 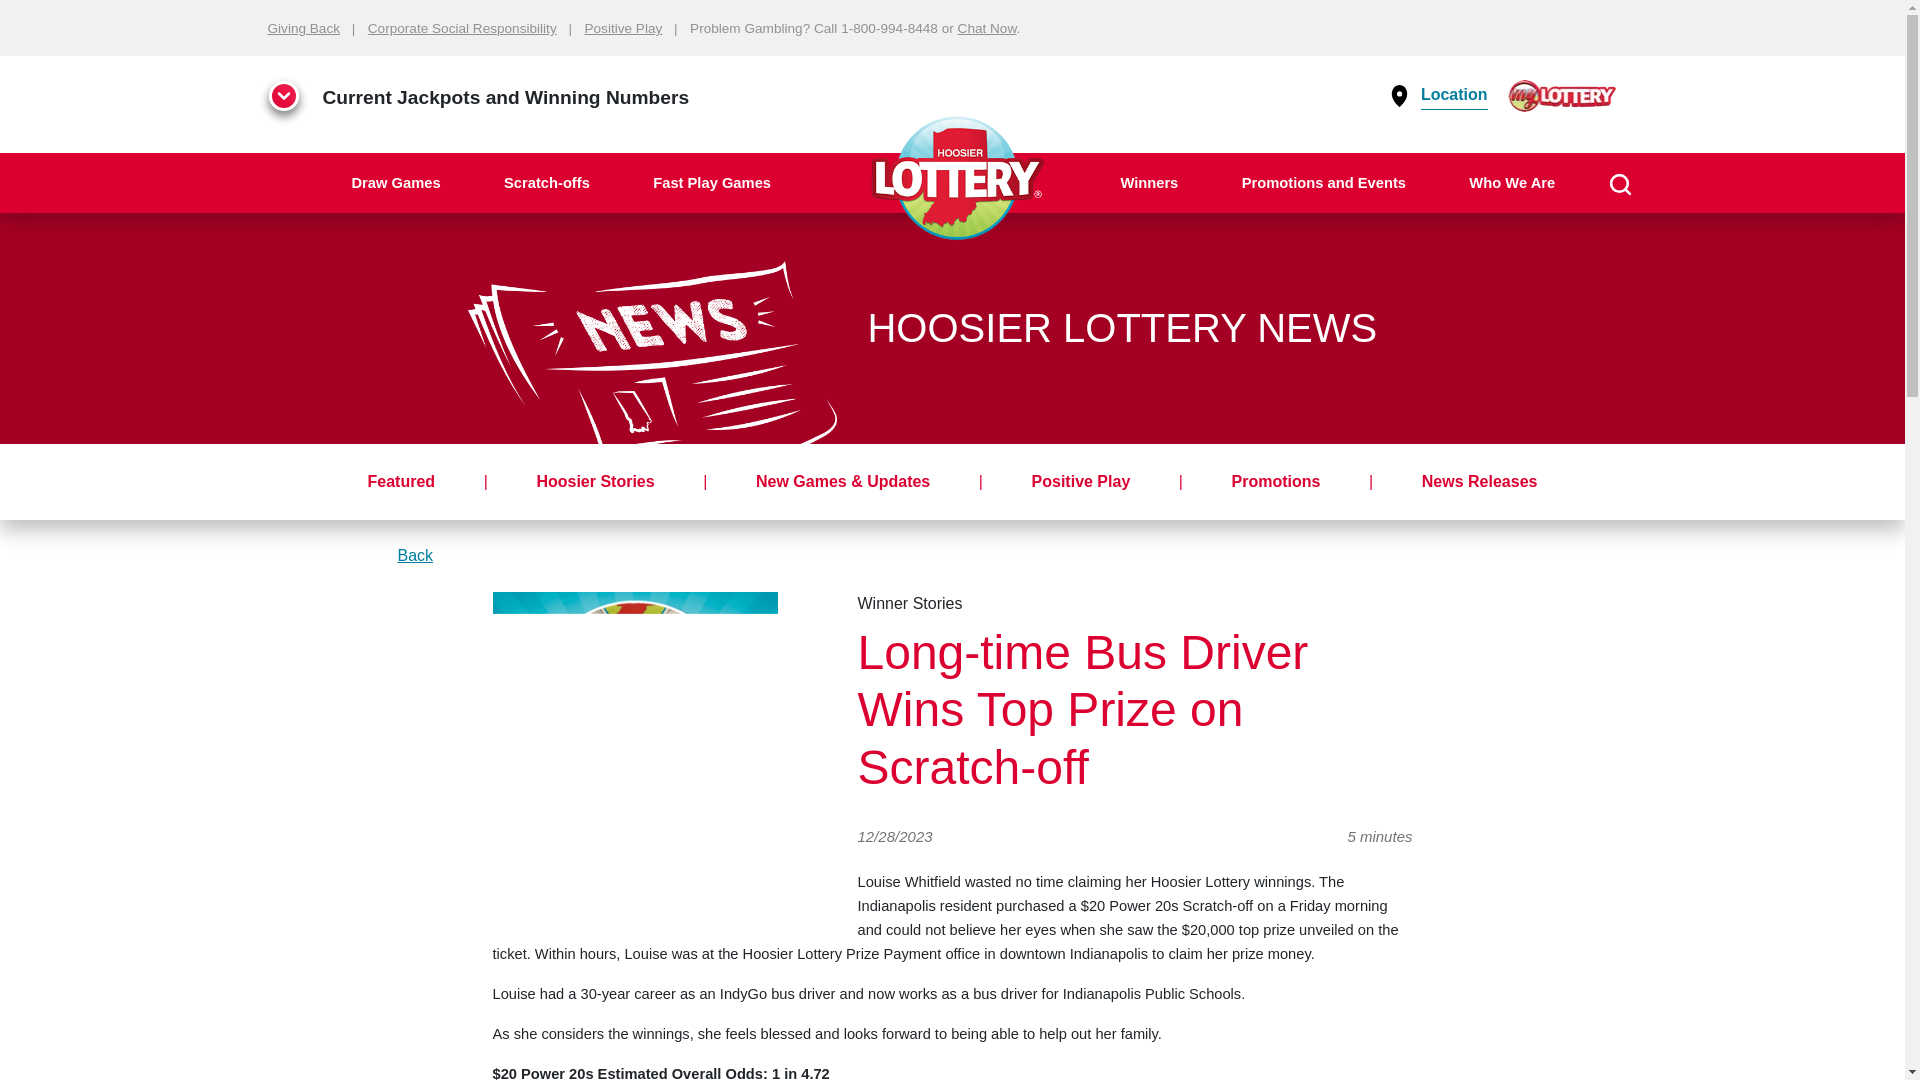 What do you see at coordinates (396, 182) in the screenshot?
I see `Draw Games` at bounding box center [396, 182].